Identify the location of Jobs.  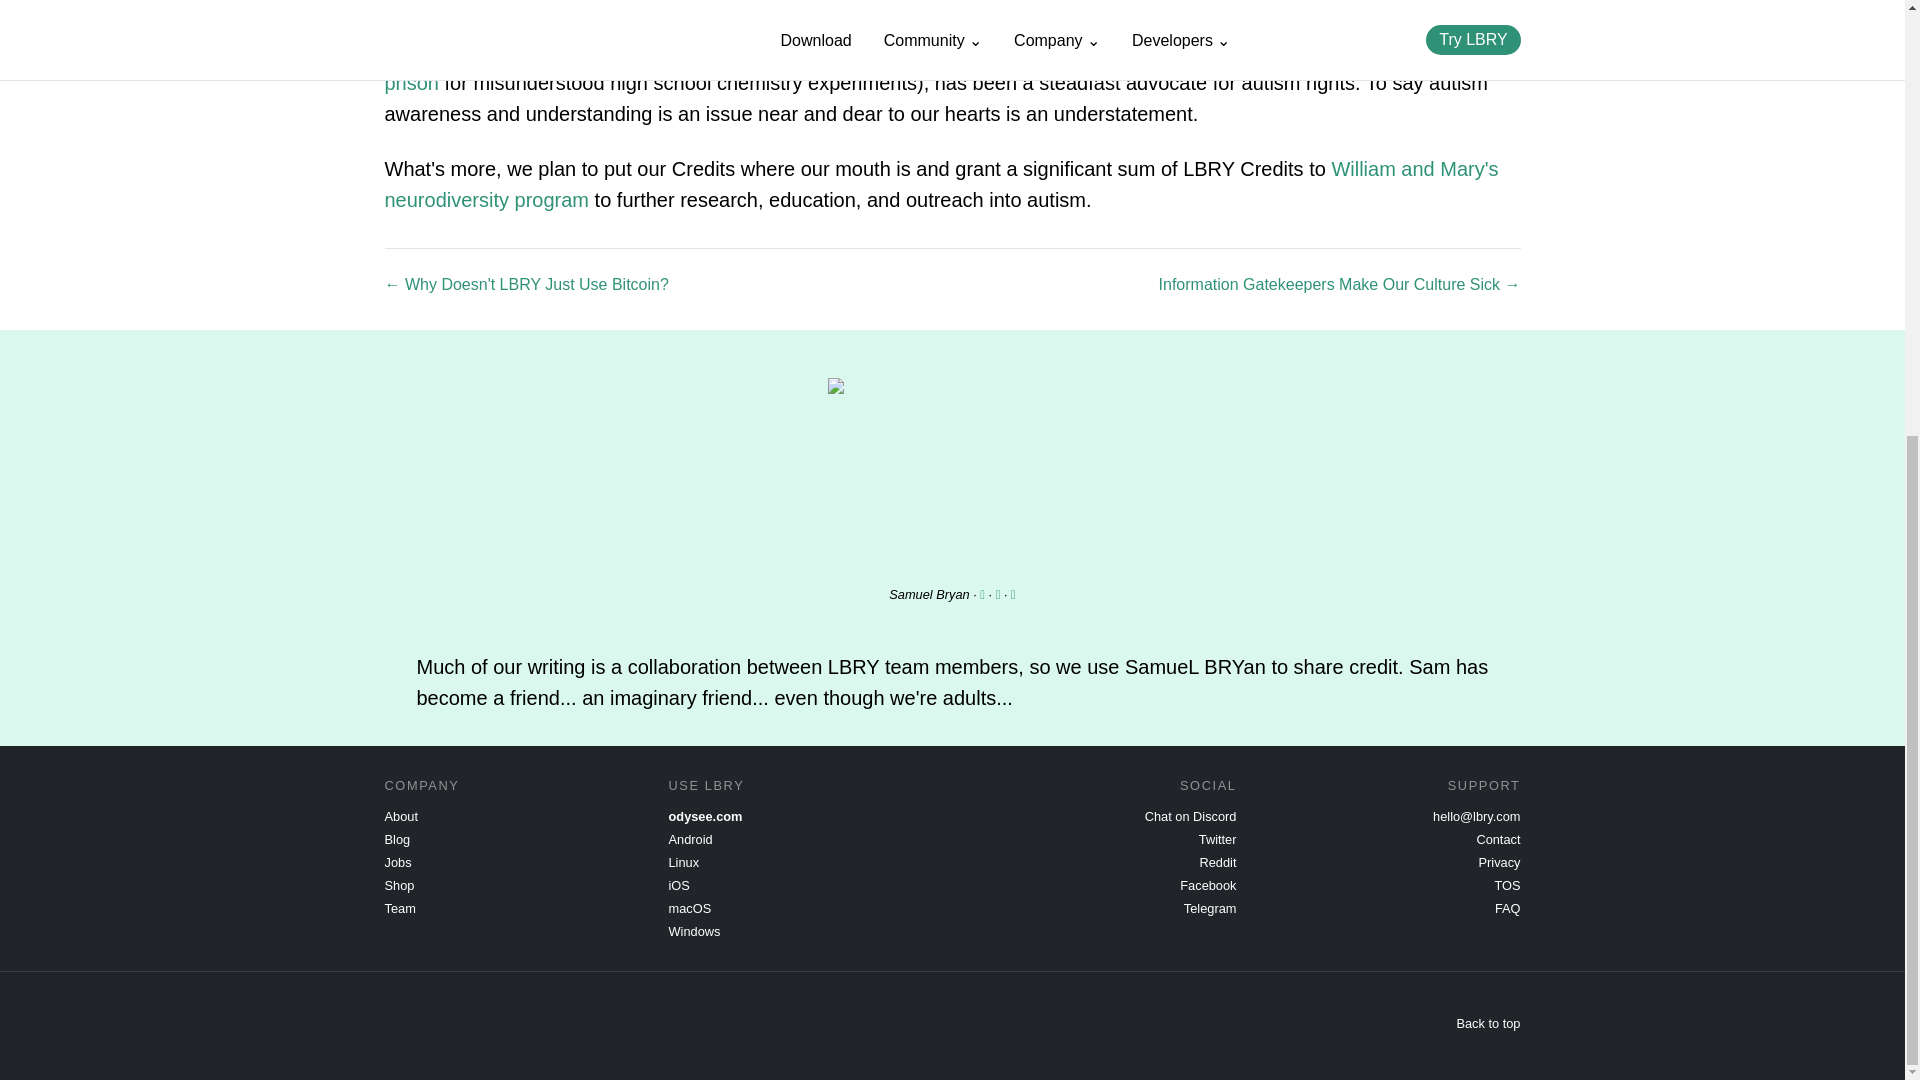
(397, 862).